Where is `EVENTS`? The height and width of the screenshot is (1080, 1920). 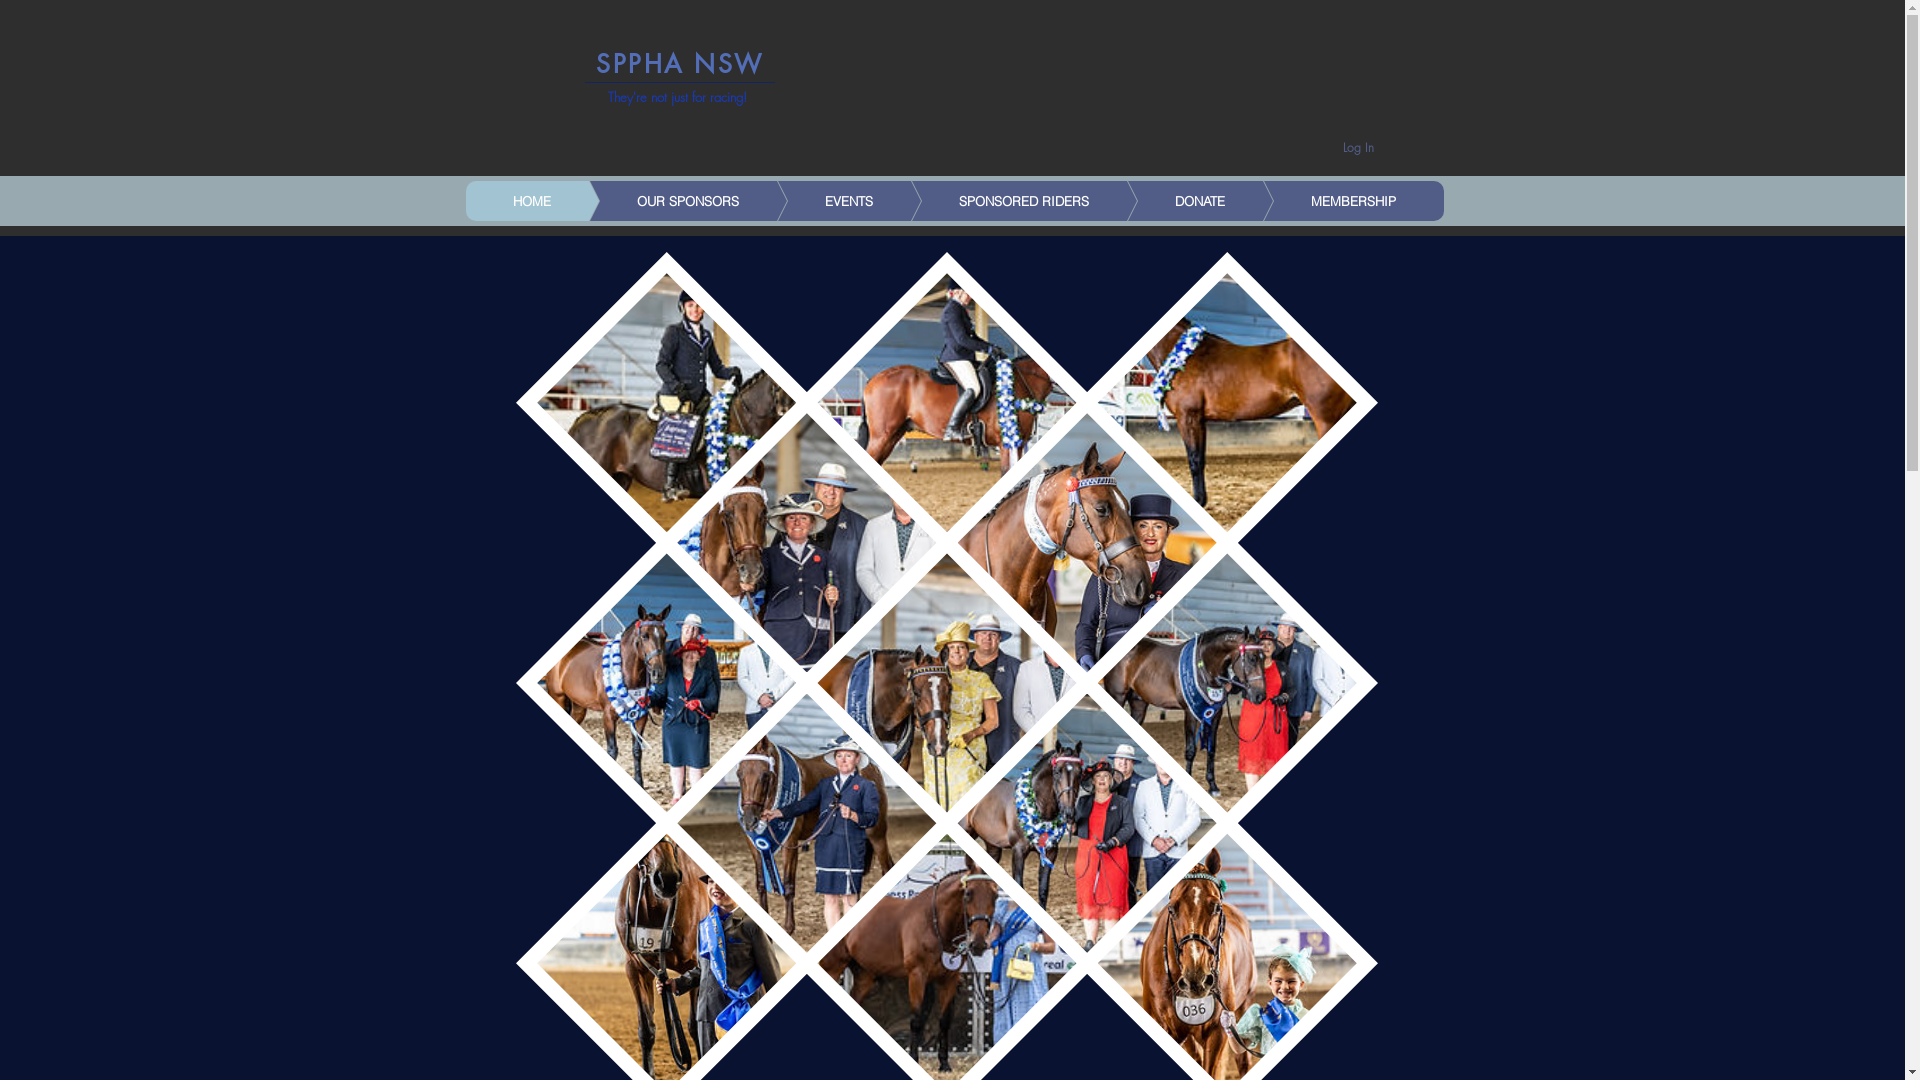 EVENTS is located at coordinates (820, 201).